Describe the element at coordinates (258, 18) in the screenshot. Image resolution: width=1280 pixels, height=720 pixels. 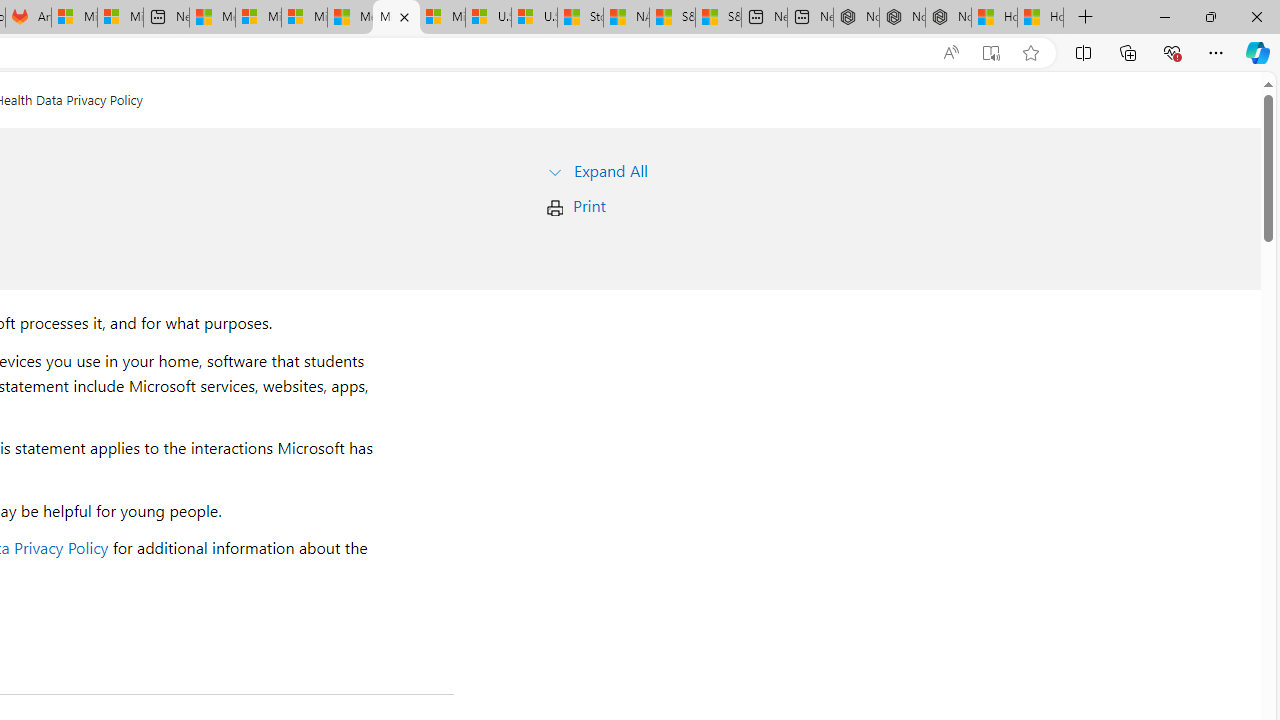
I see `Microsoft account | Privacy` at that location.